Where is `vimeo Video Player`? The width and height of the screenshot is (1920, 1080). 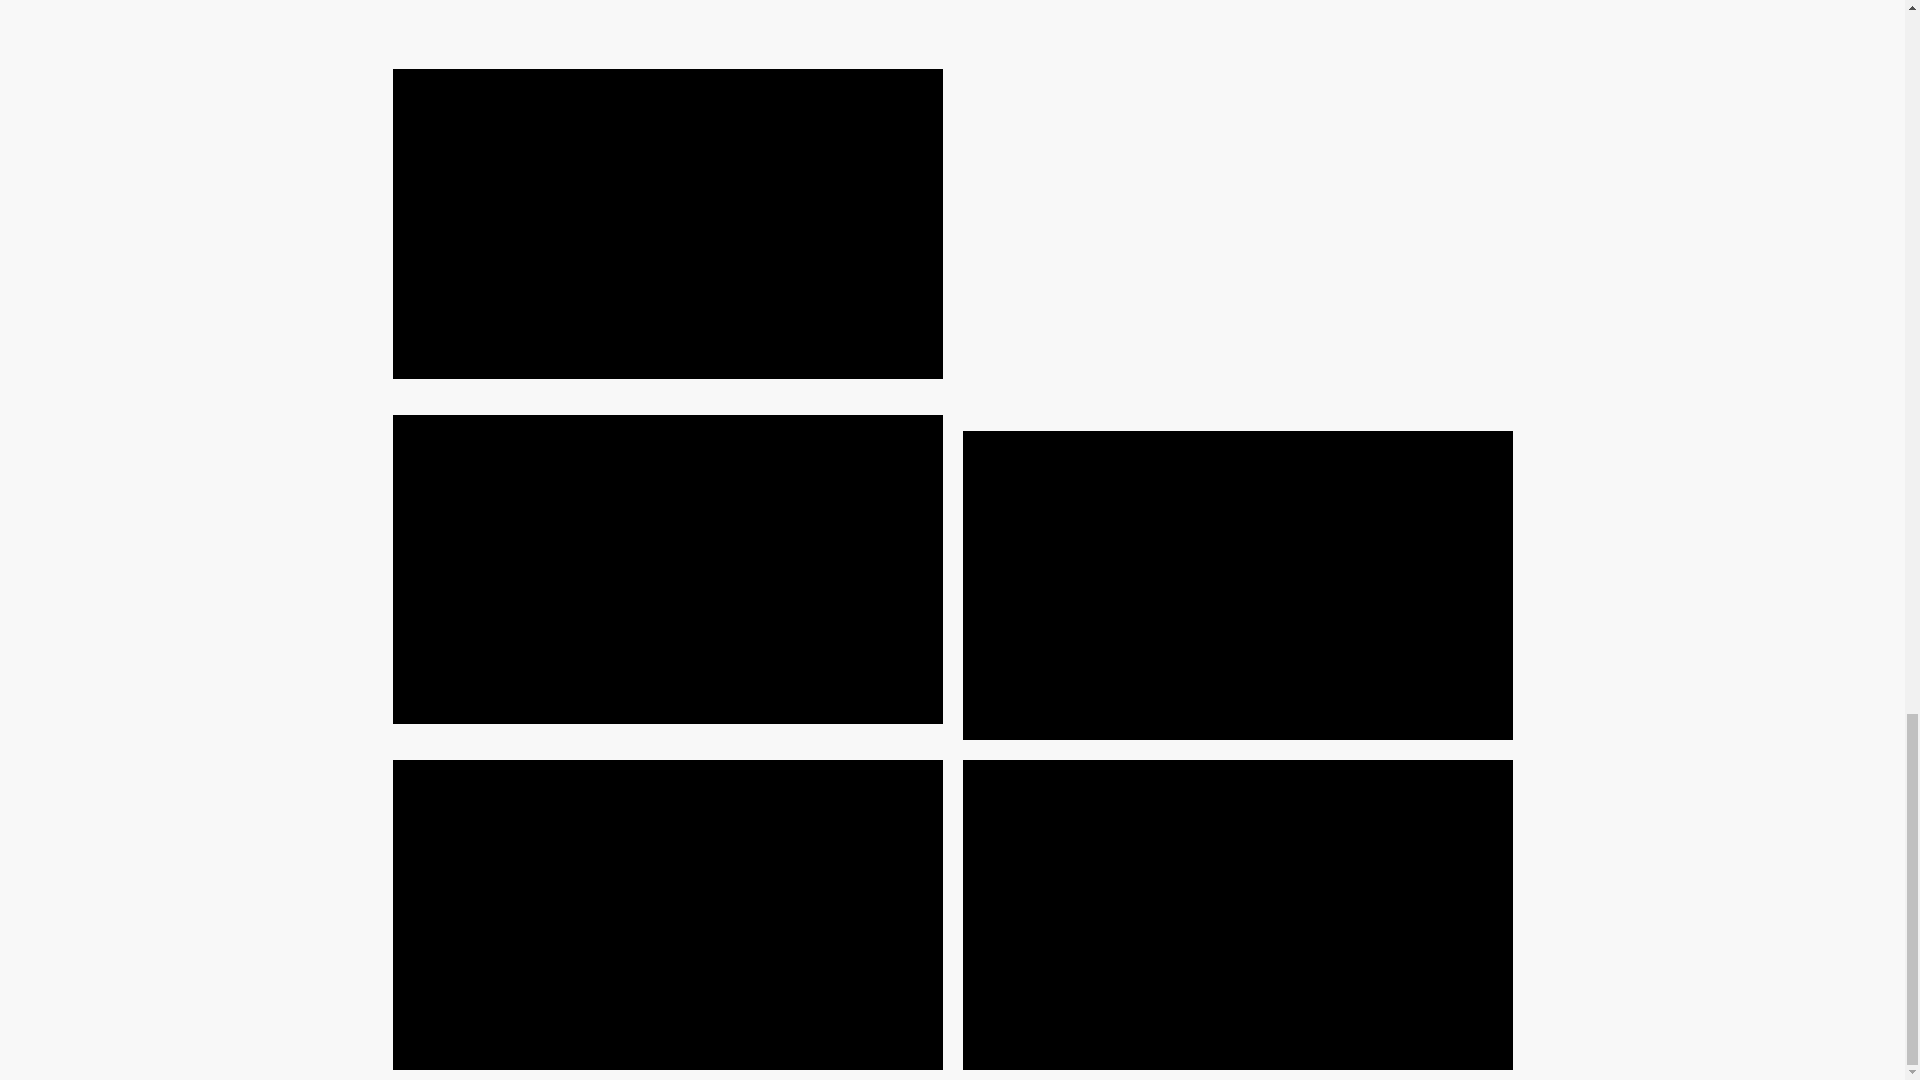 vimeo Video Player is located at coordinates (666, 224).